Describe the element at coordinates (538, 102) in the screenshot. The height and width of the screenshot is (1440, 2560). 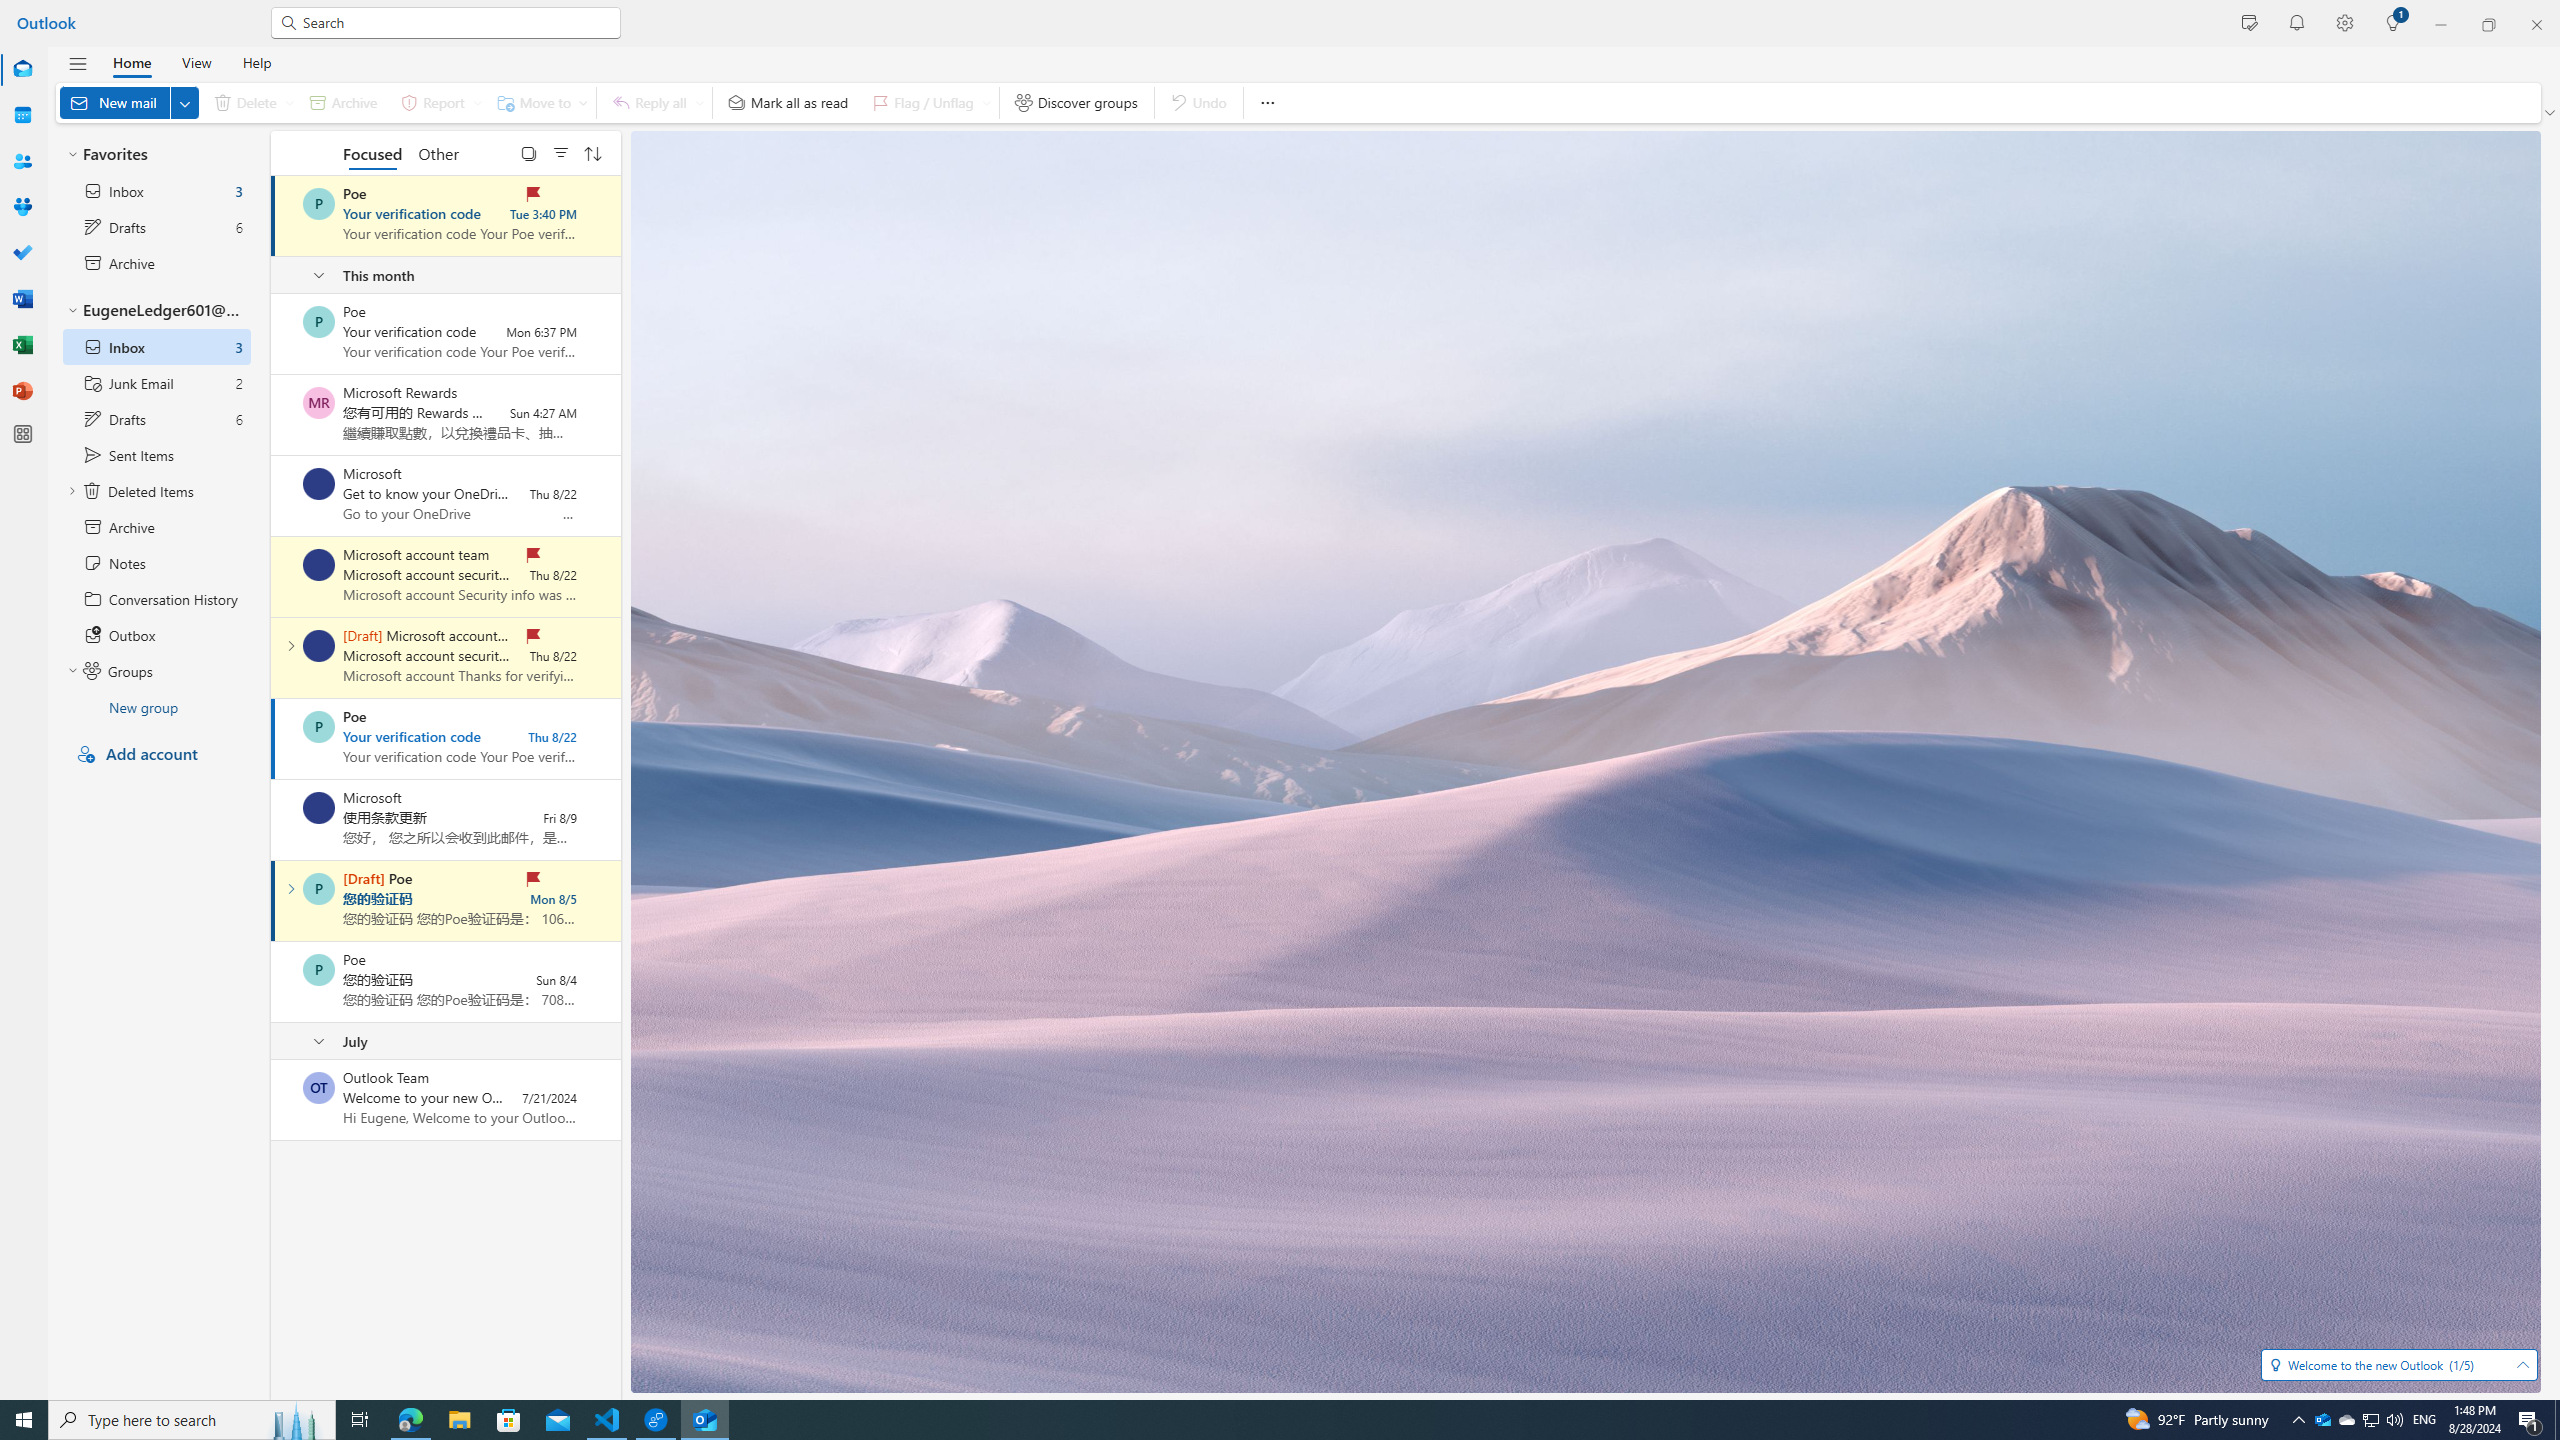
I see `Move to` at that location.